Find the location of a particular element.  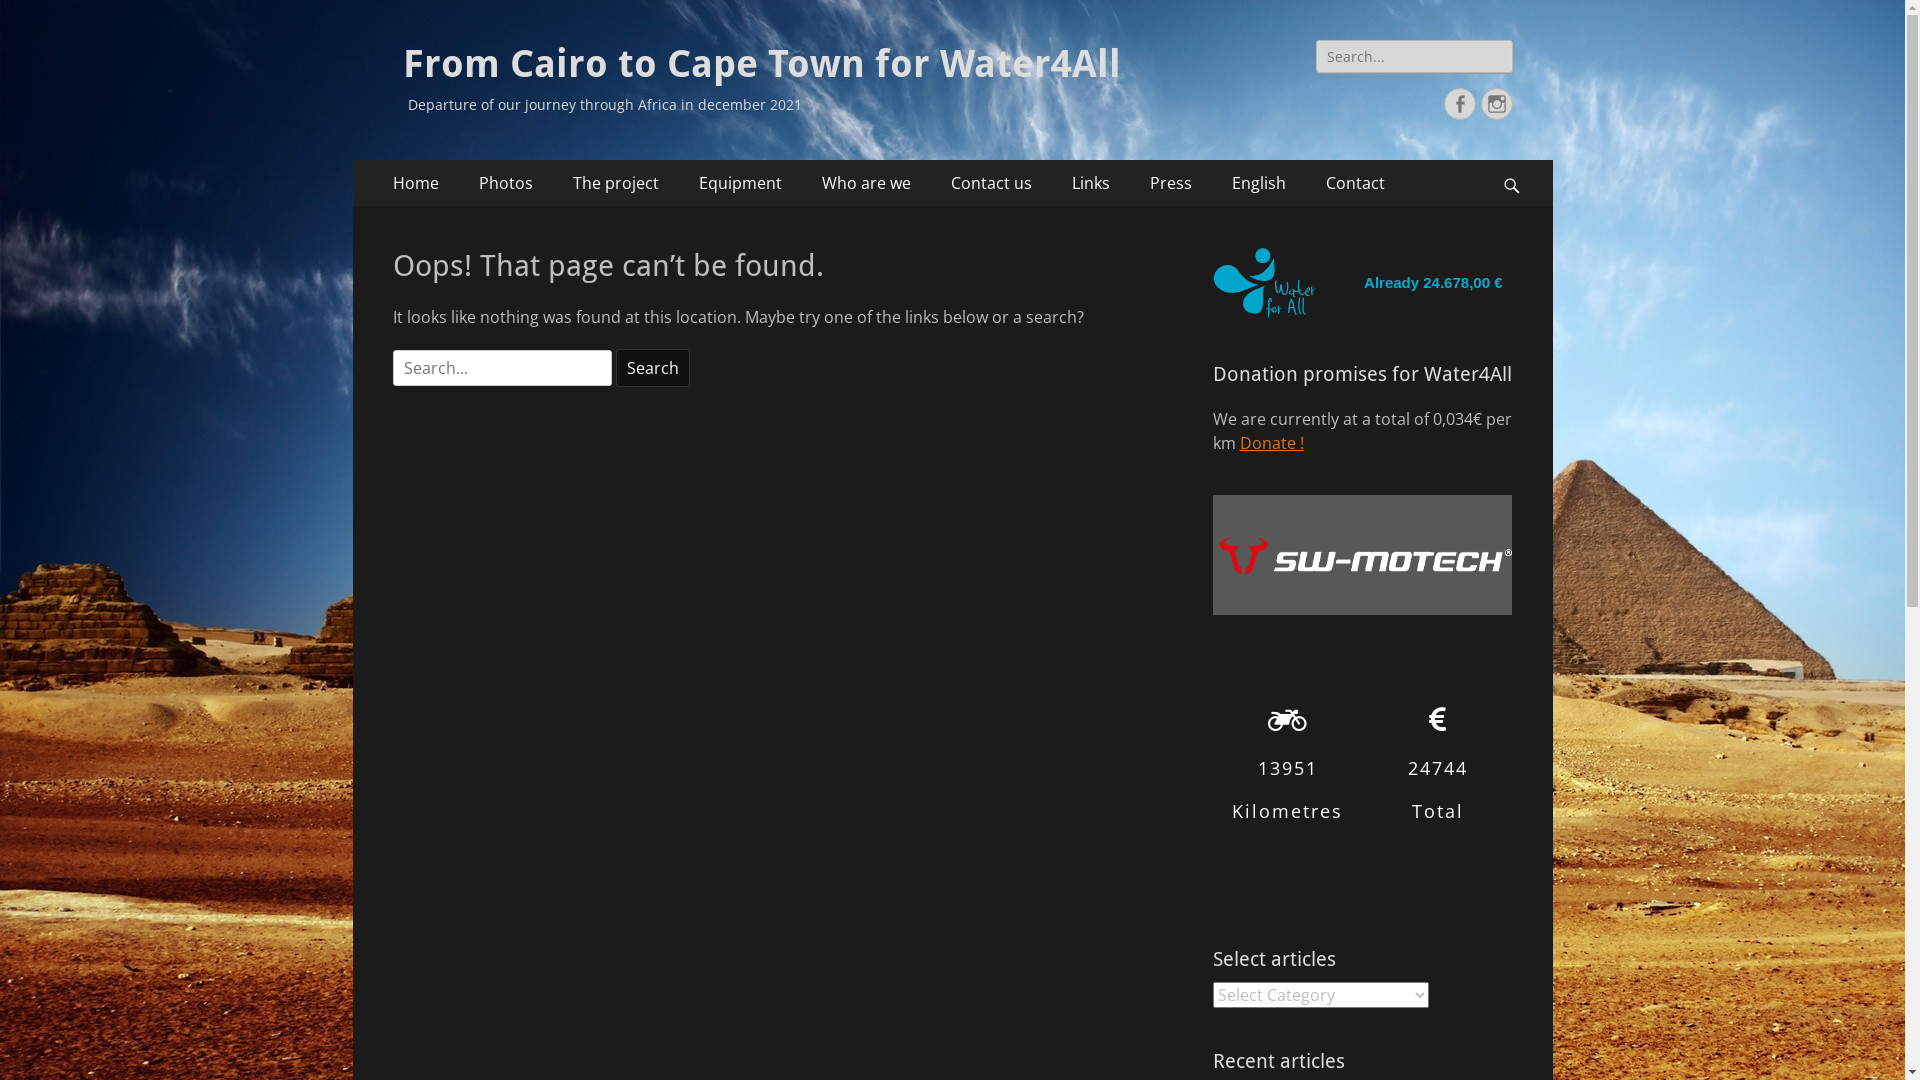

Search for: is located at coordinates (502, 368).